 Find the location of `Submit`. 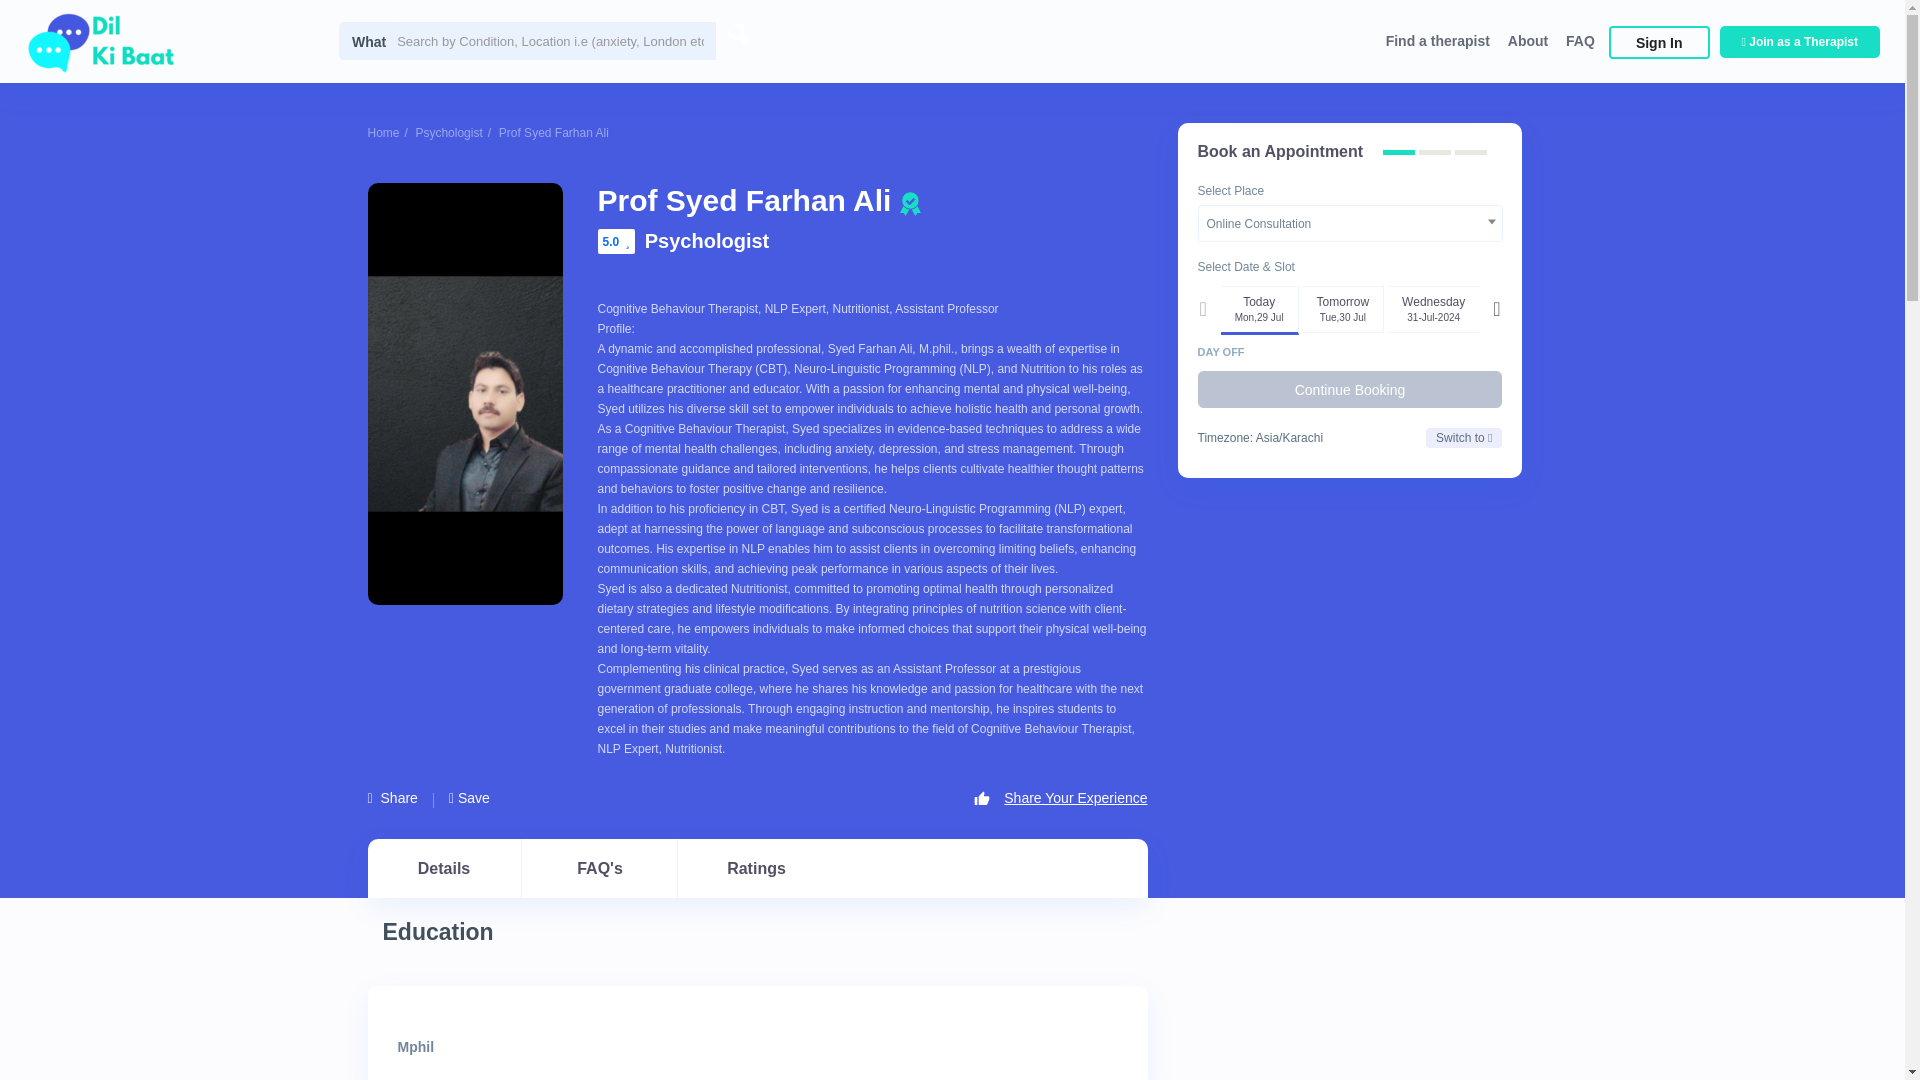

Submit is located at coordinates (546, 662).